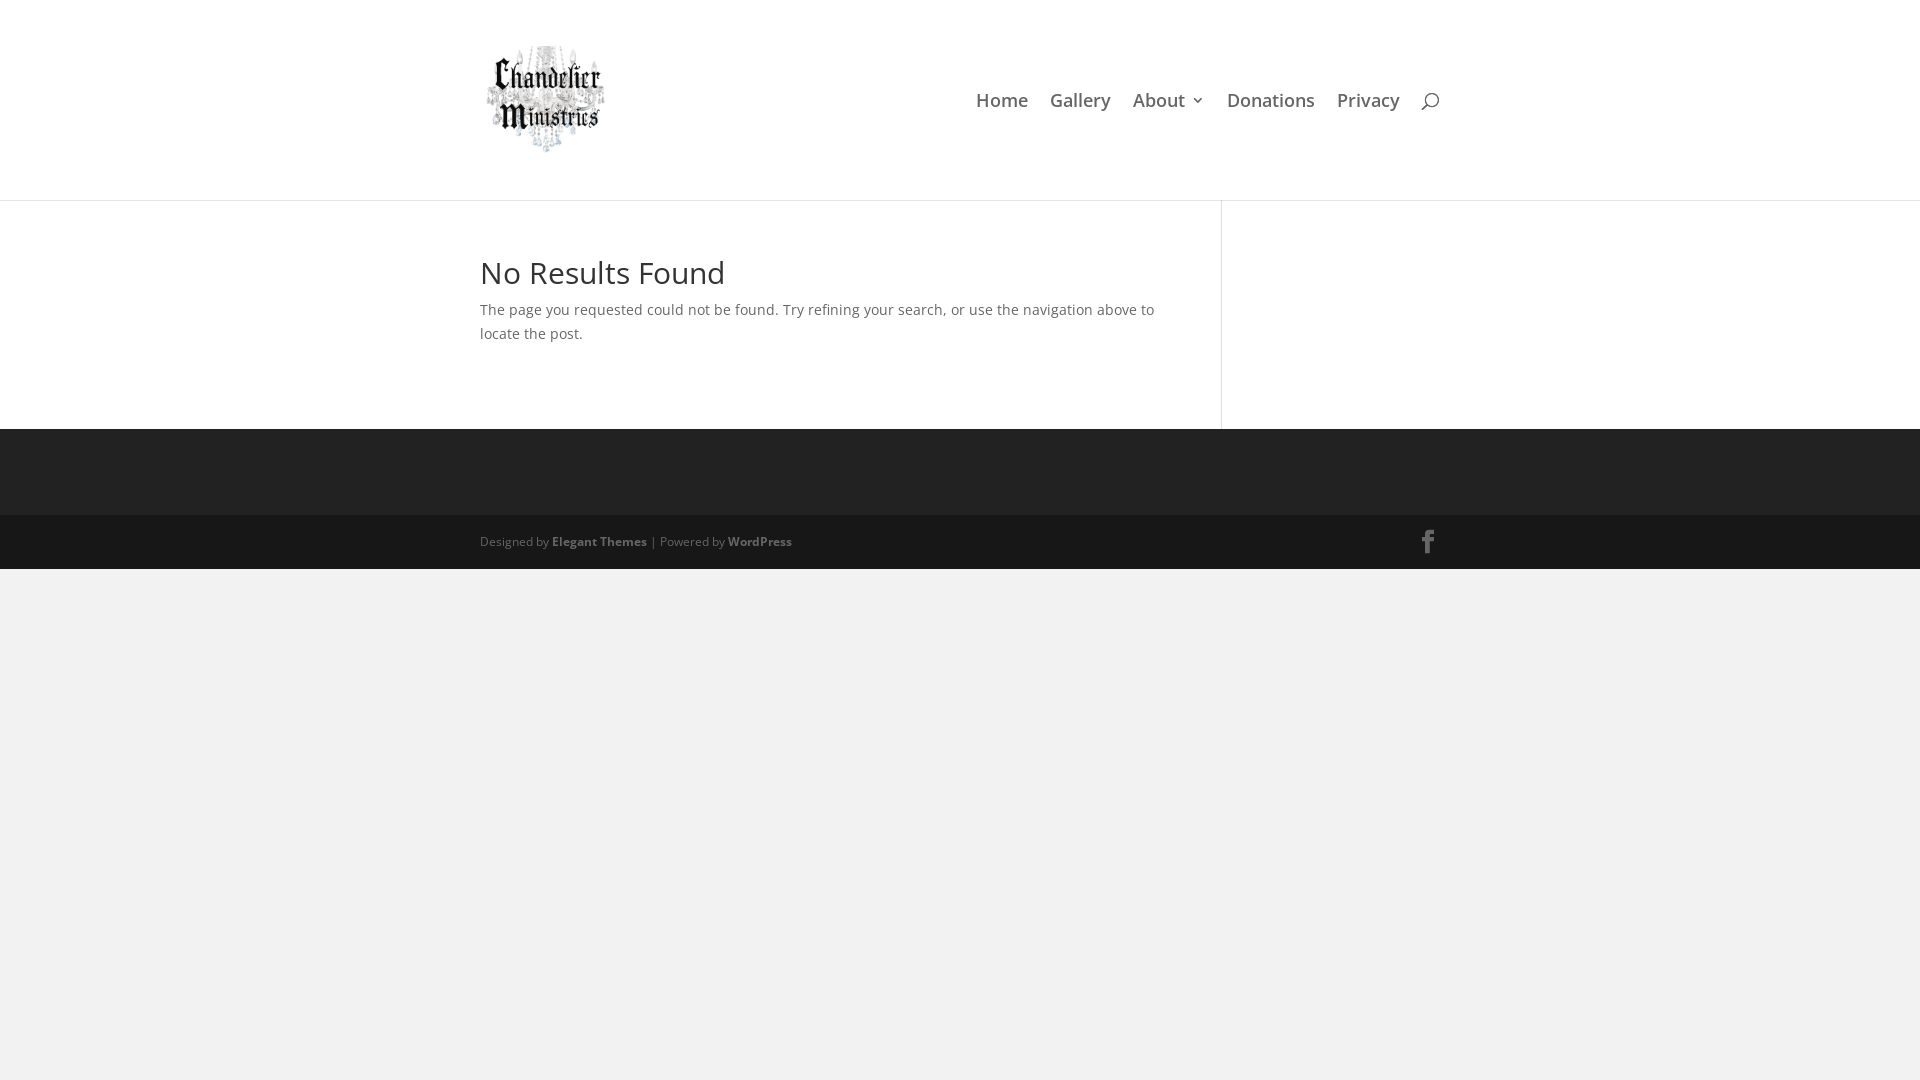  I want to click on About, so click(1169, 146).